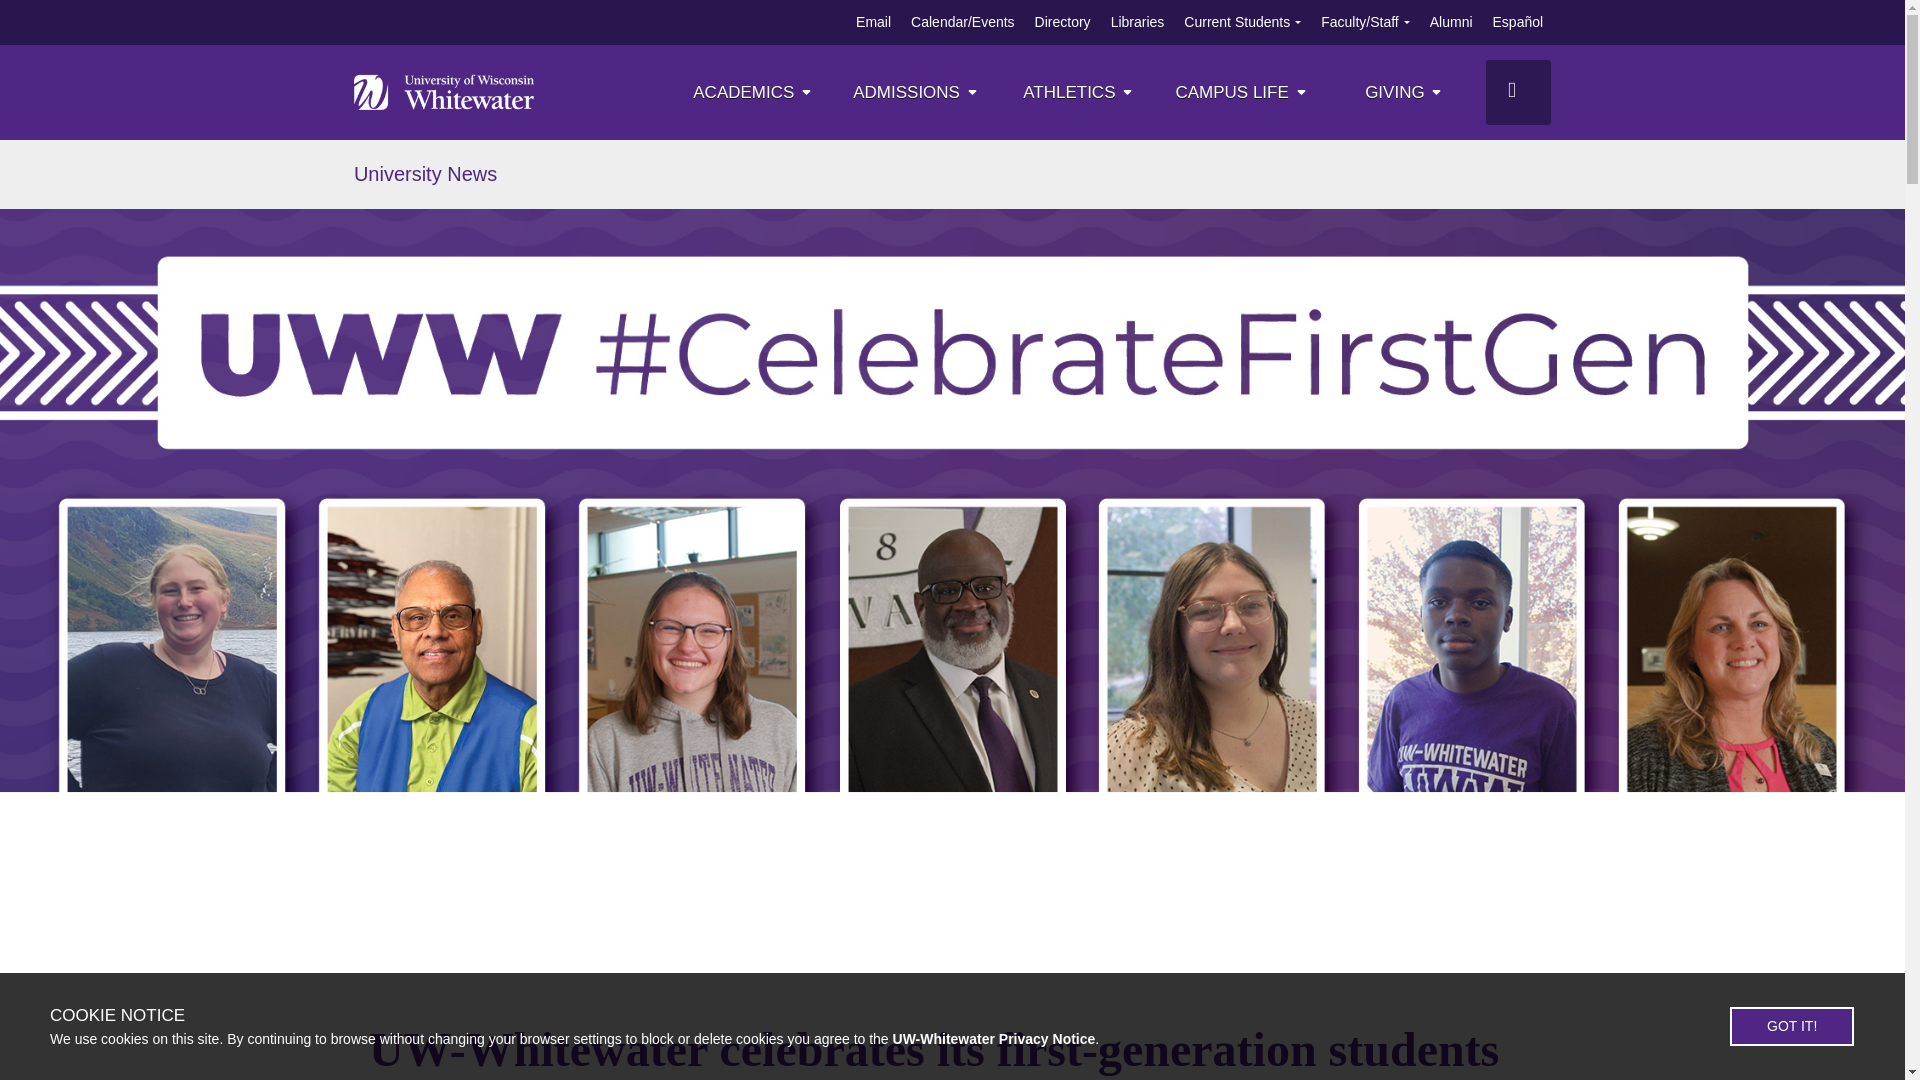 This screenshot has height=1080, width=1920. I want to click on ACADEMICS, so click(754, 92).